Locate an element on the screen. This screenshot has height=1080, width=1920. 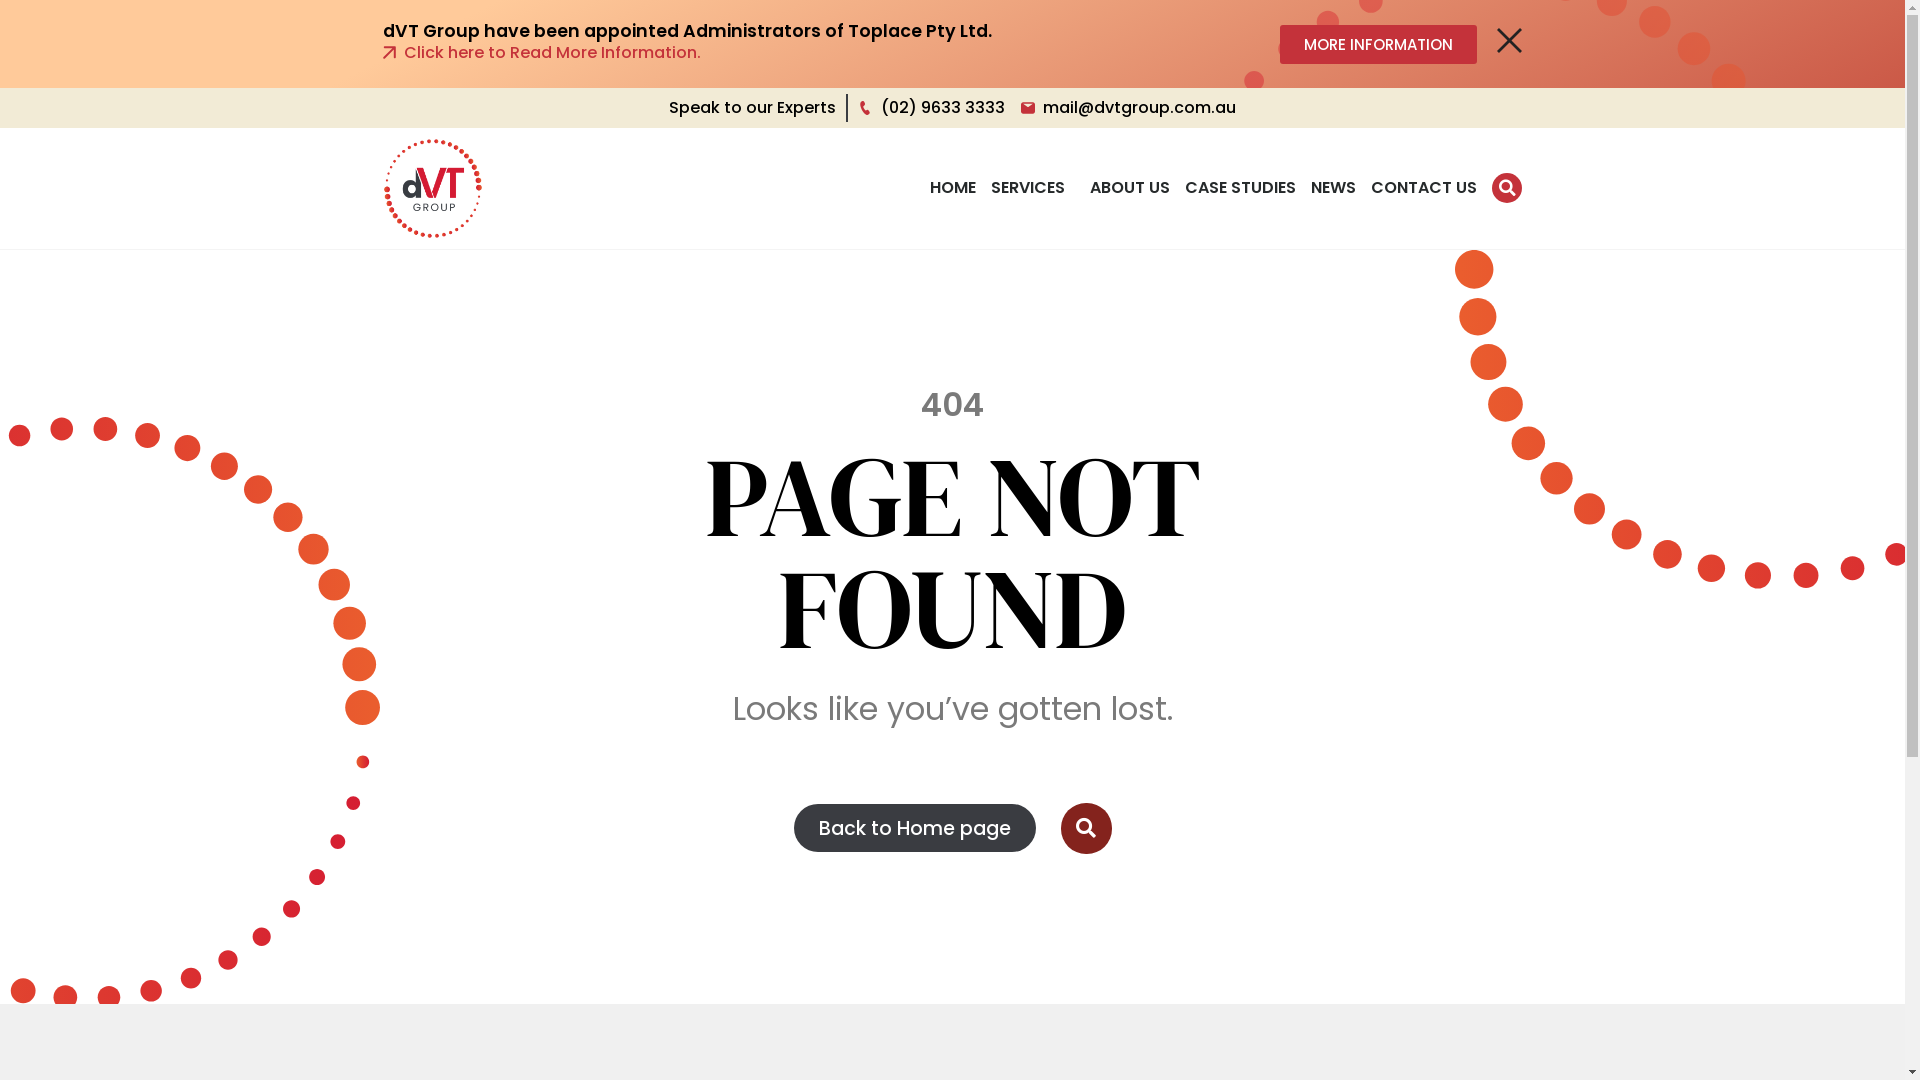
CASE STUDIES is located at coordinates (1240, 188).